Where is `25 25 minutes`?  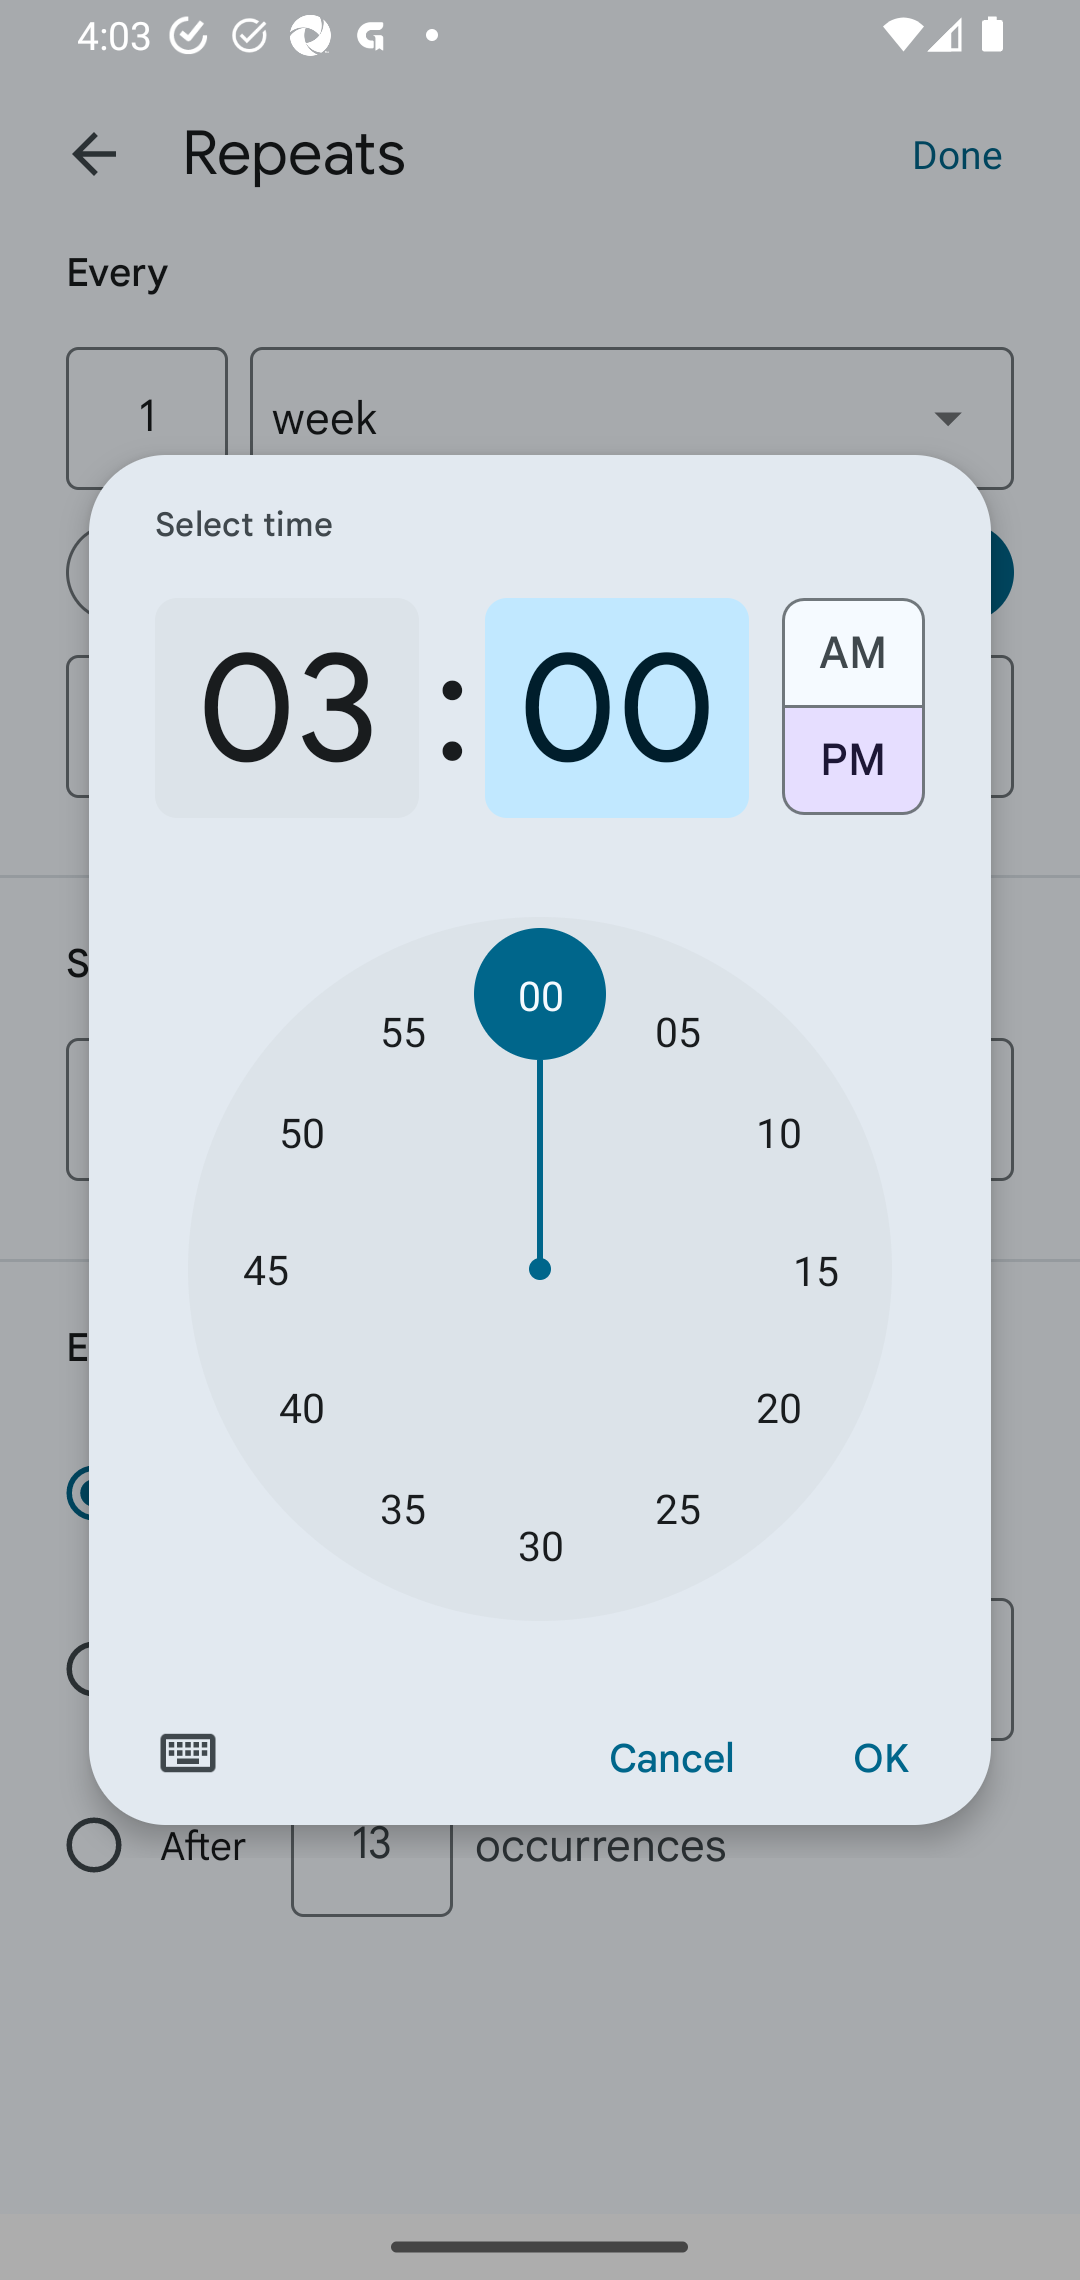
25 25 minutes is located at coordinates (678, 1506).